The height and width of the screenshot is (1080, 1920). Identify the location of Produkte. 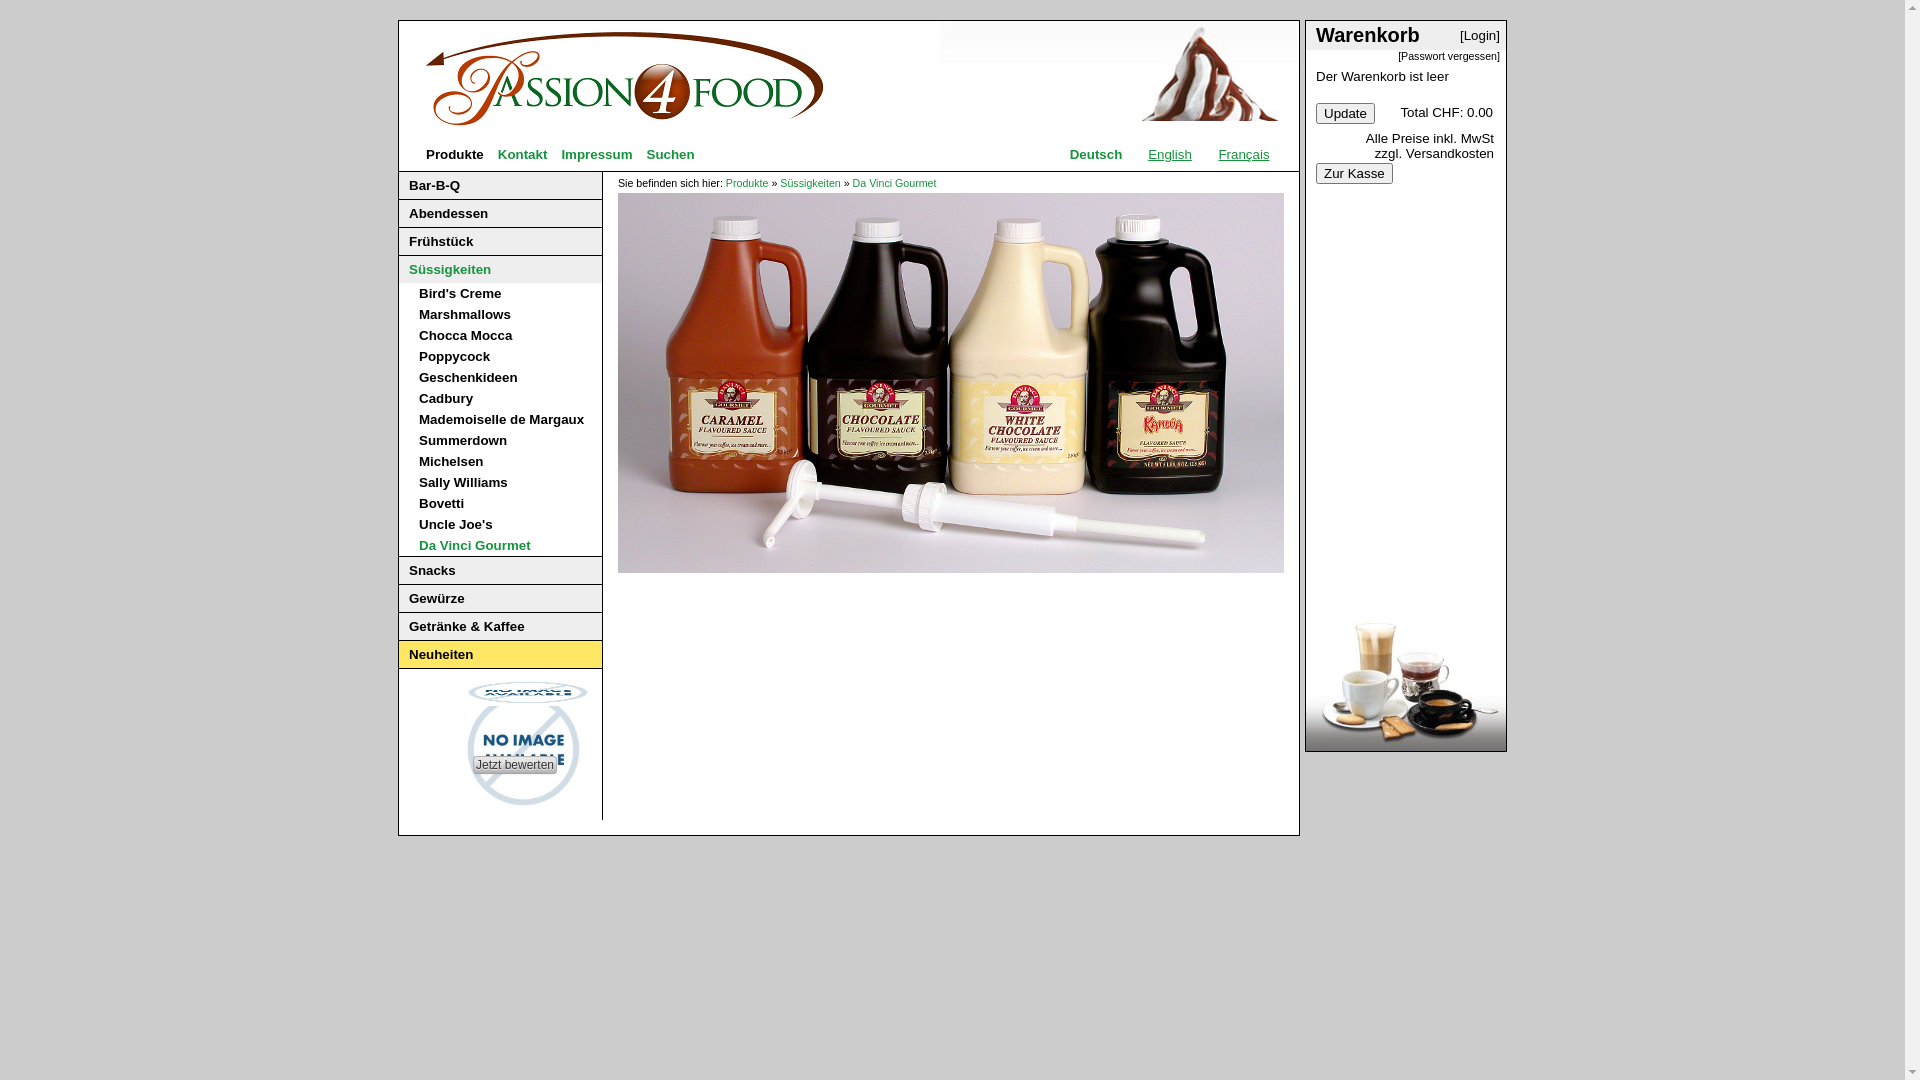
(748, 183).